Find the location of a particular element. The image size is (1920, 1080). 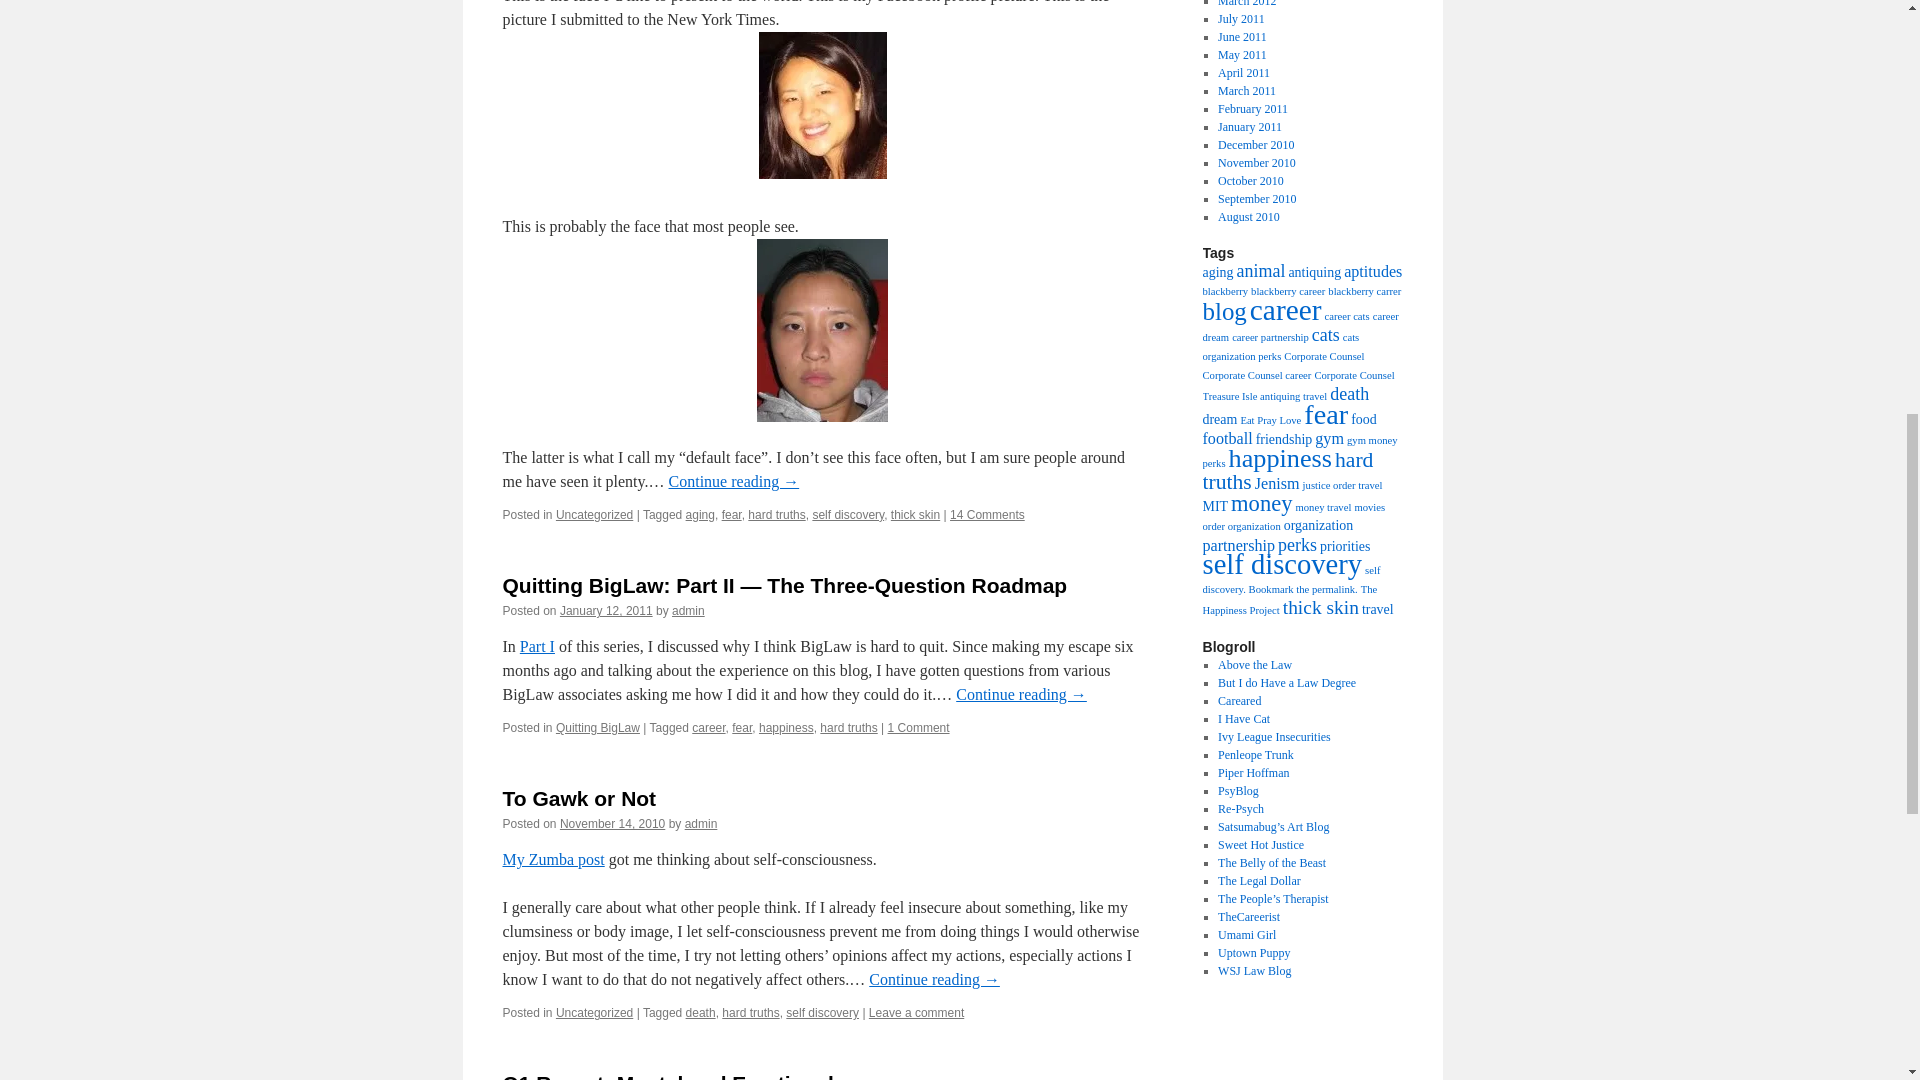

fear is located at coordinates (731, 514).